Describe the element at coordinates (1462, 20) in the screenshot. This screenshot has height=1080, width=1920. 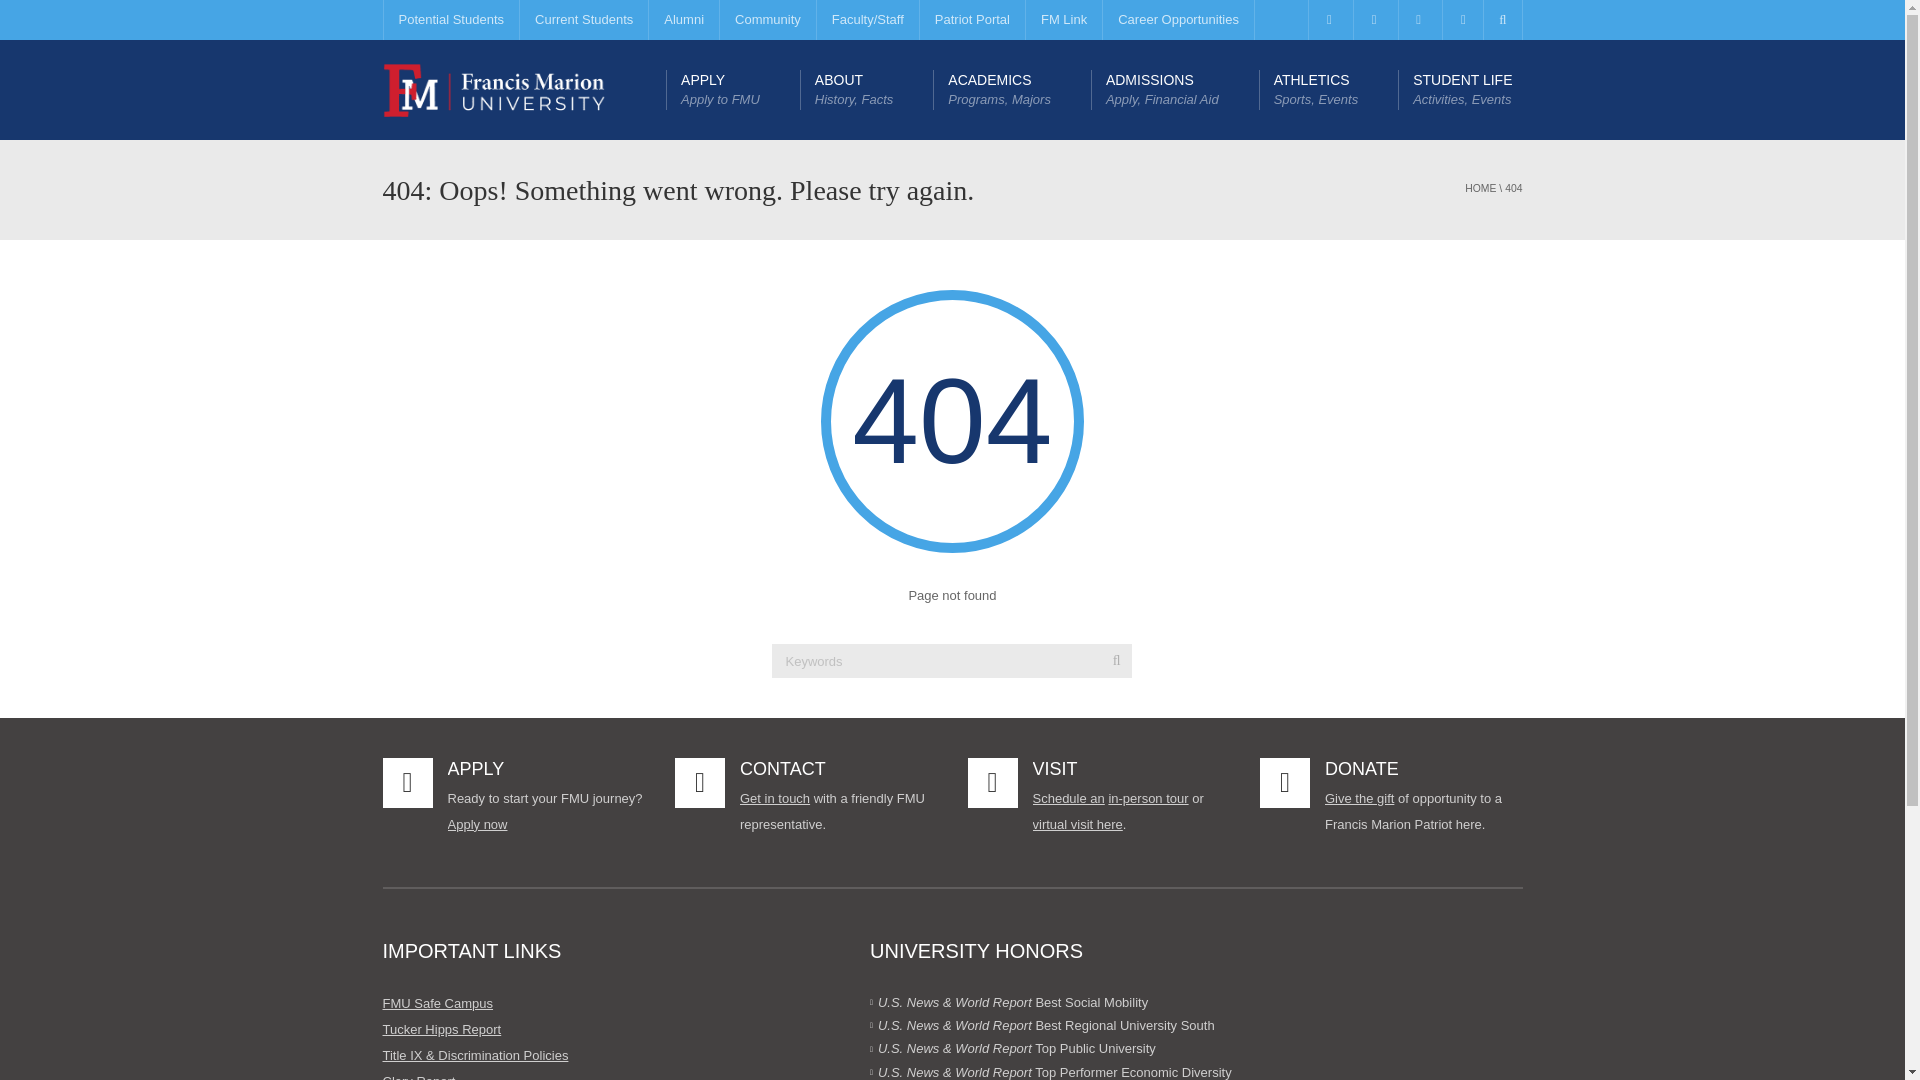
I see `Francis Marion Instagram account` at that location.